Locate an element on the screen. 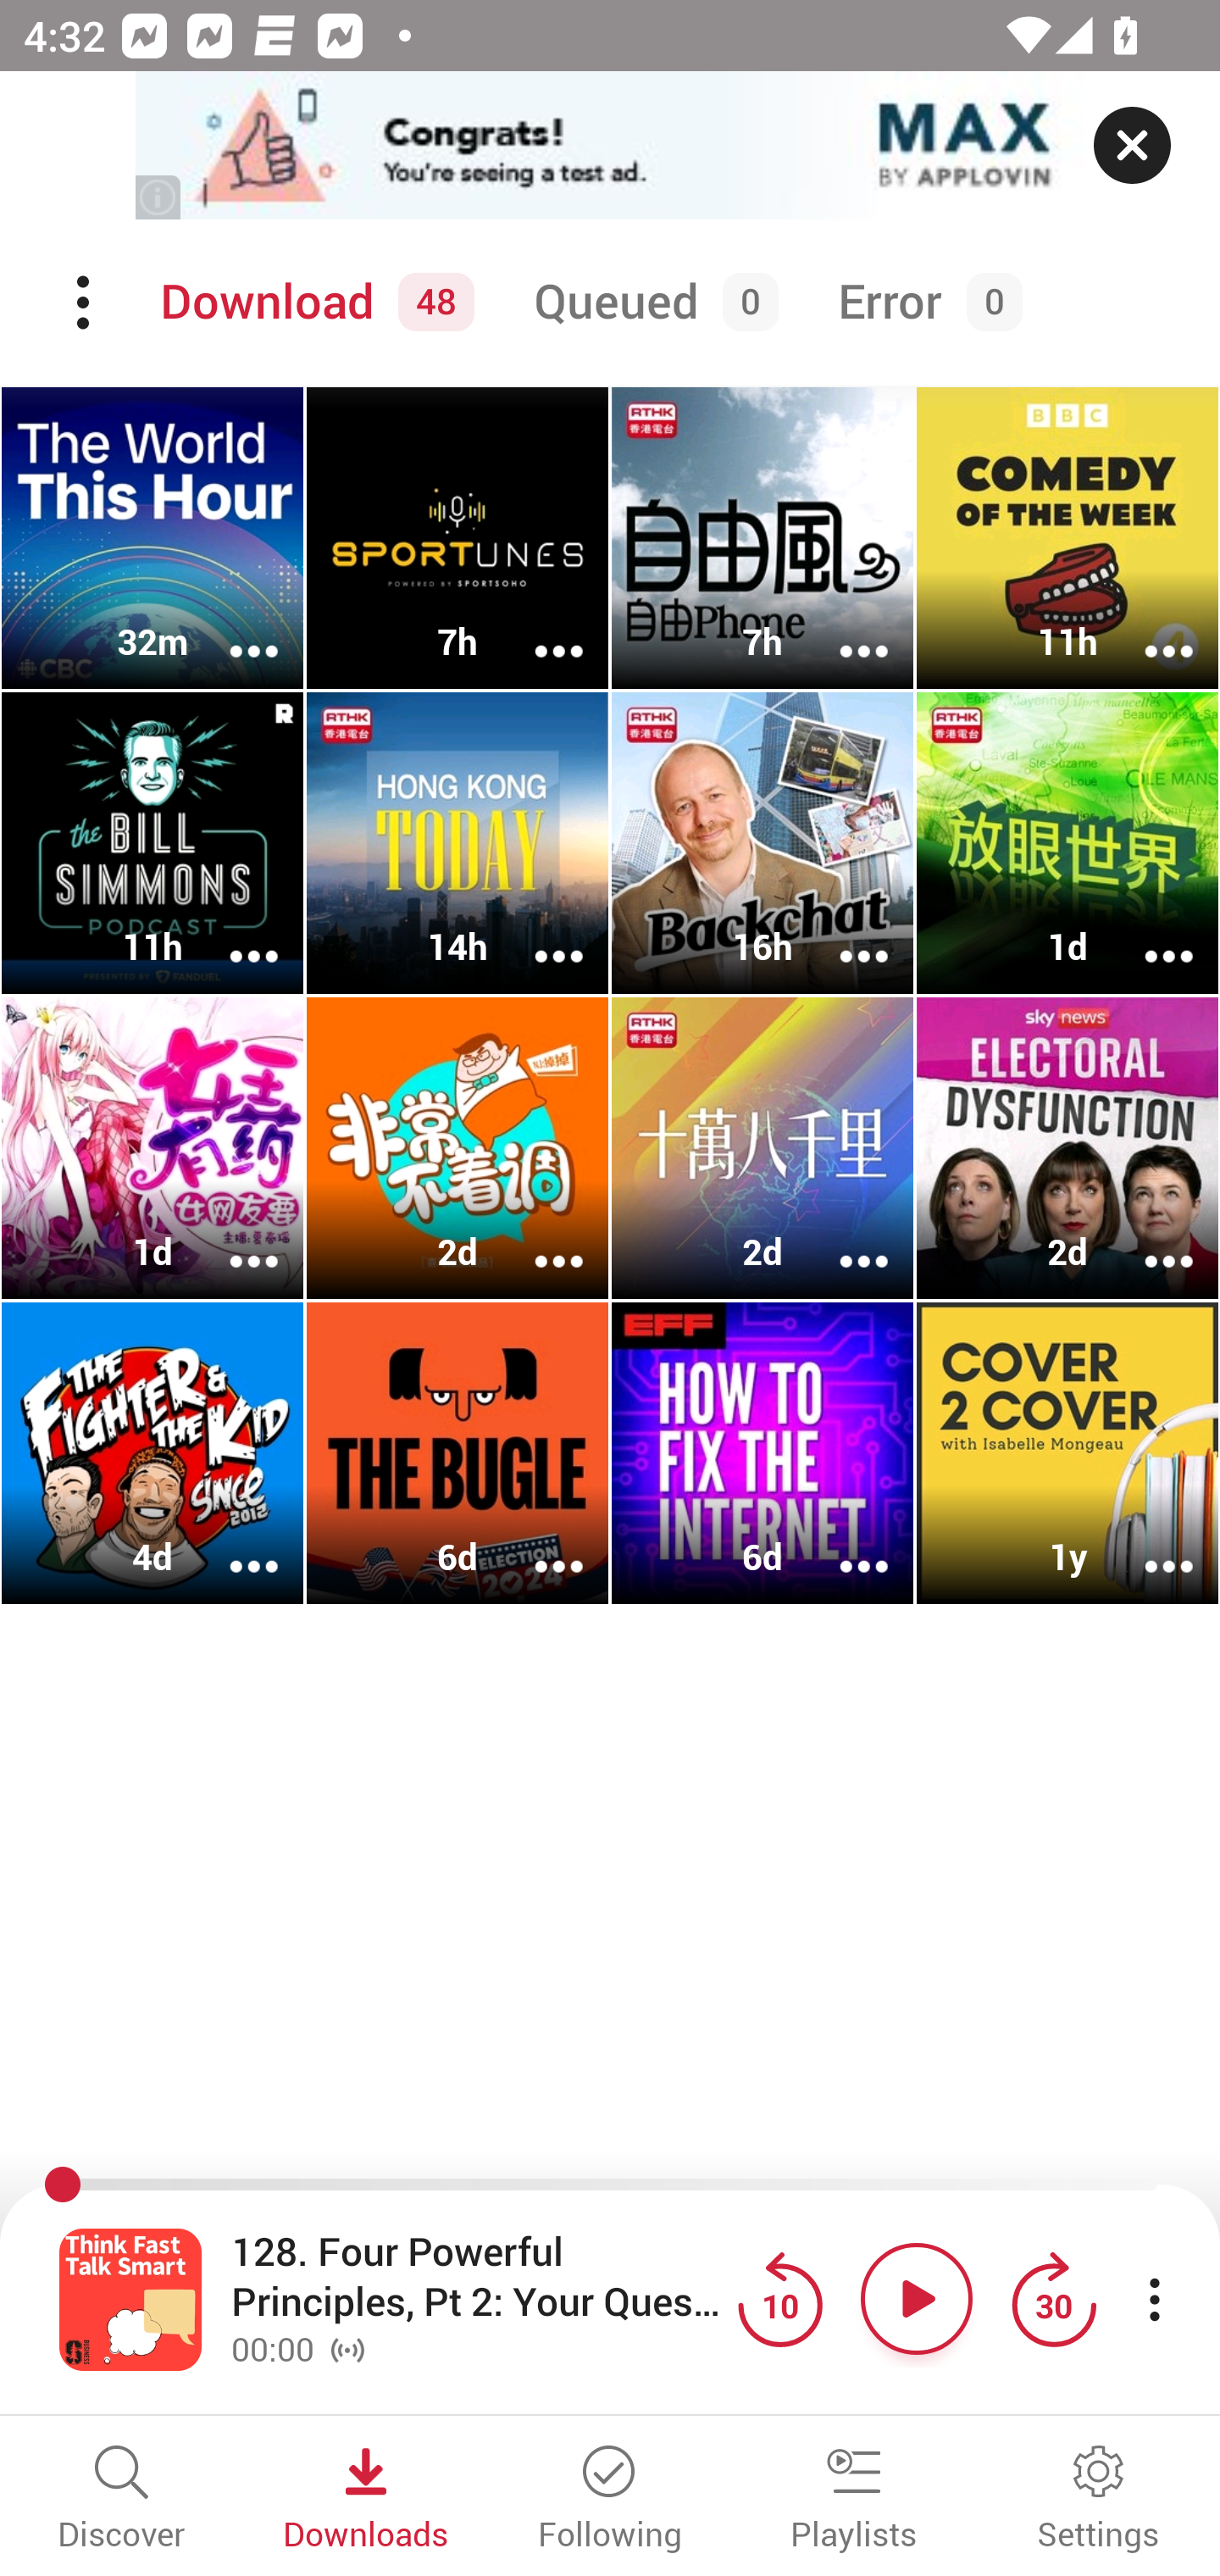 The height and width of the screenshot is (2576, 1220). More options is located at coordinates (842, 1239).